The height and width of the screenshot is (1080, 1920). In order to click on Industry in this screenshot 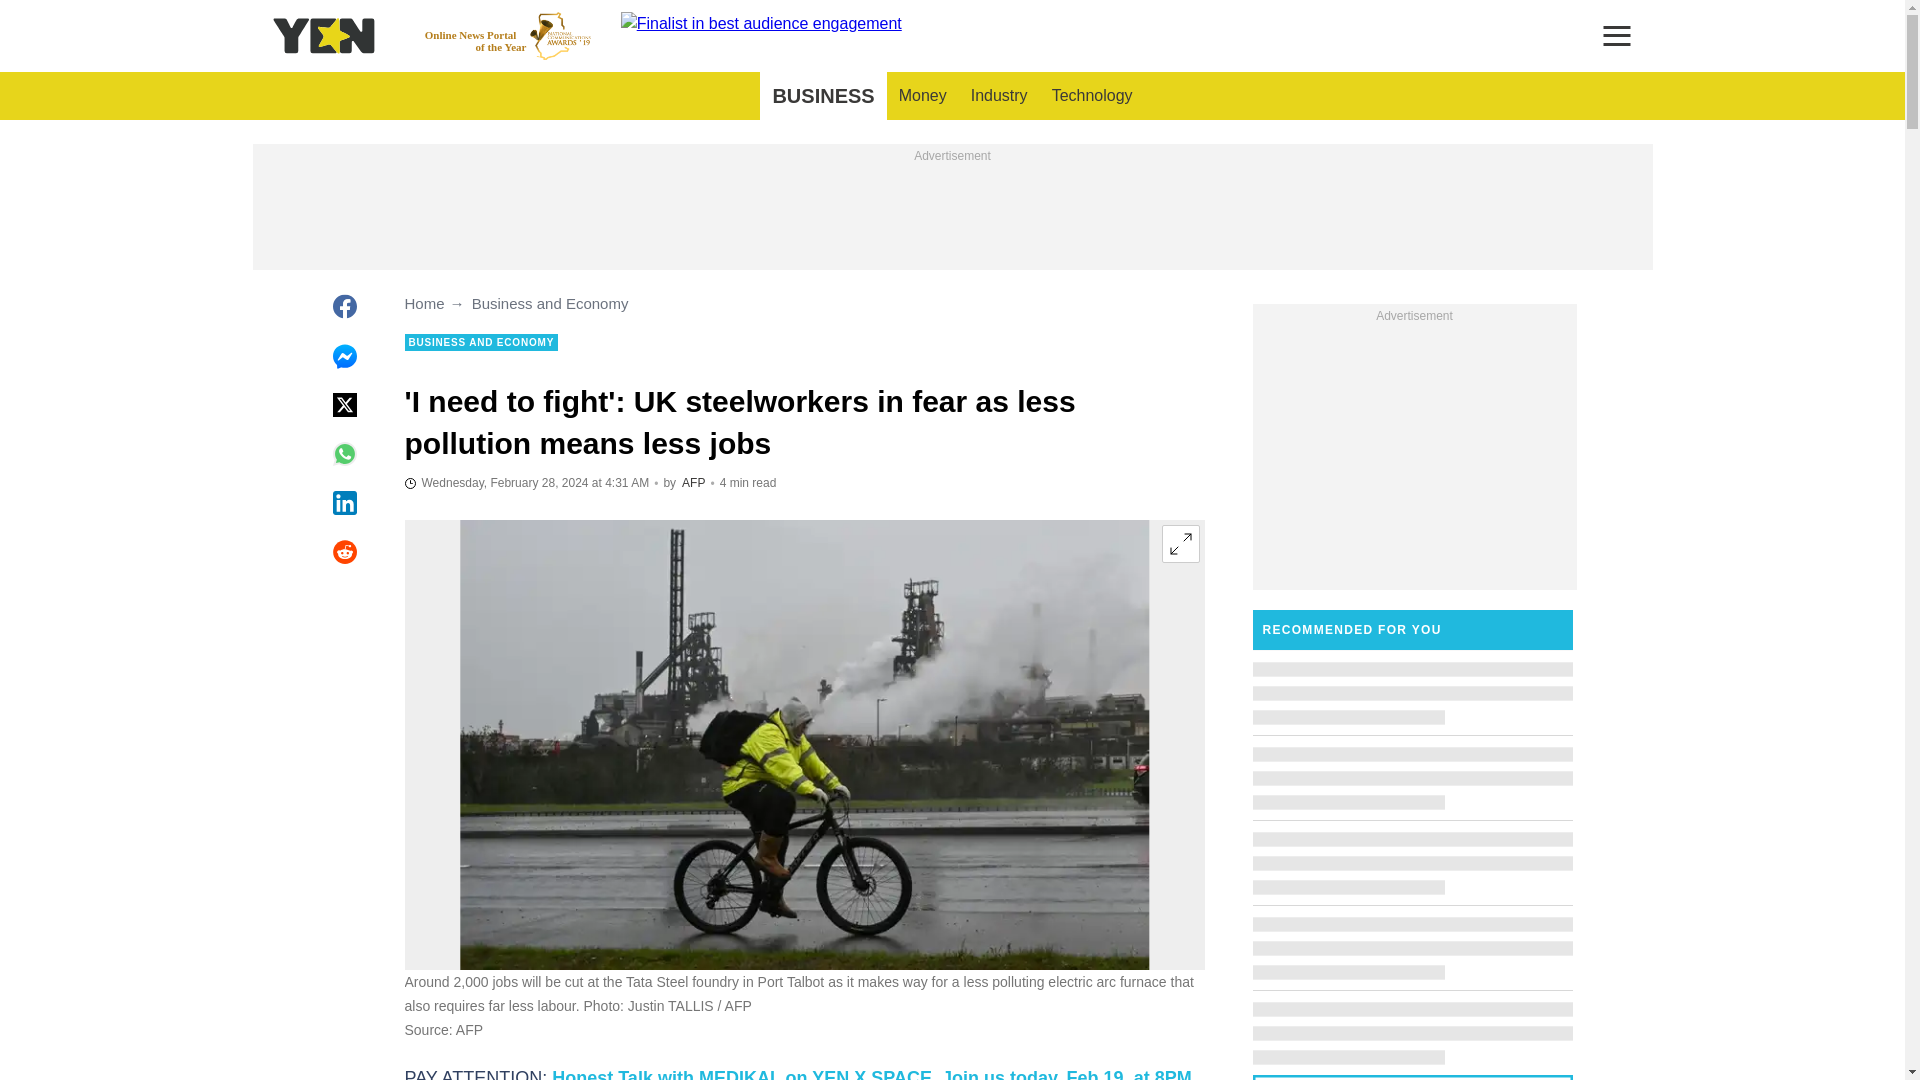, I will do `click(999, 96)`.